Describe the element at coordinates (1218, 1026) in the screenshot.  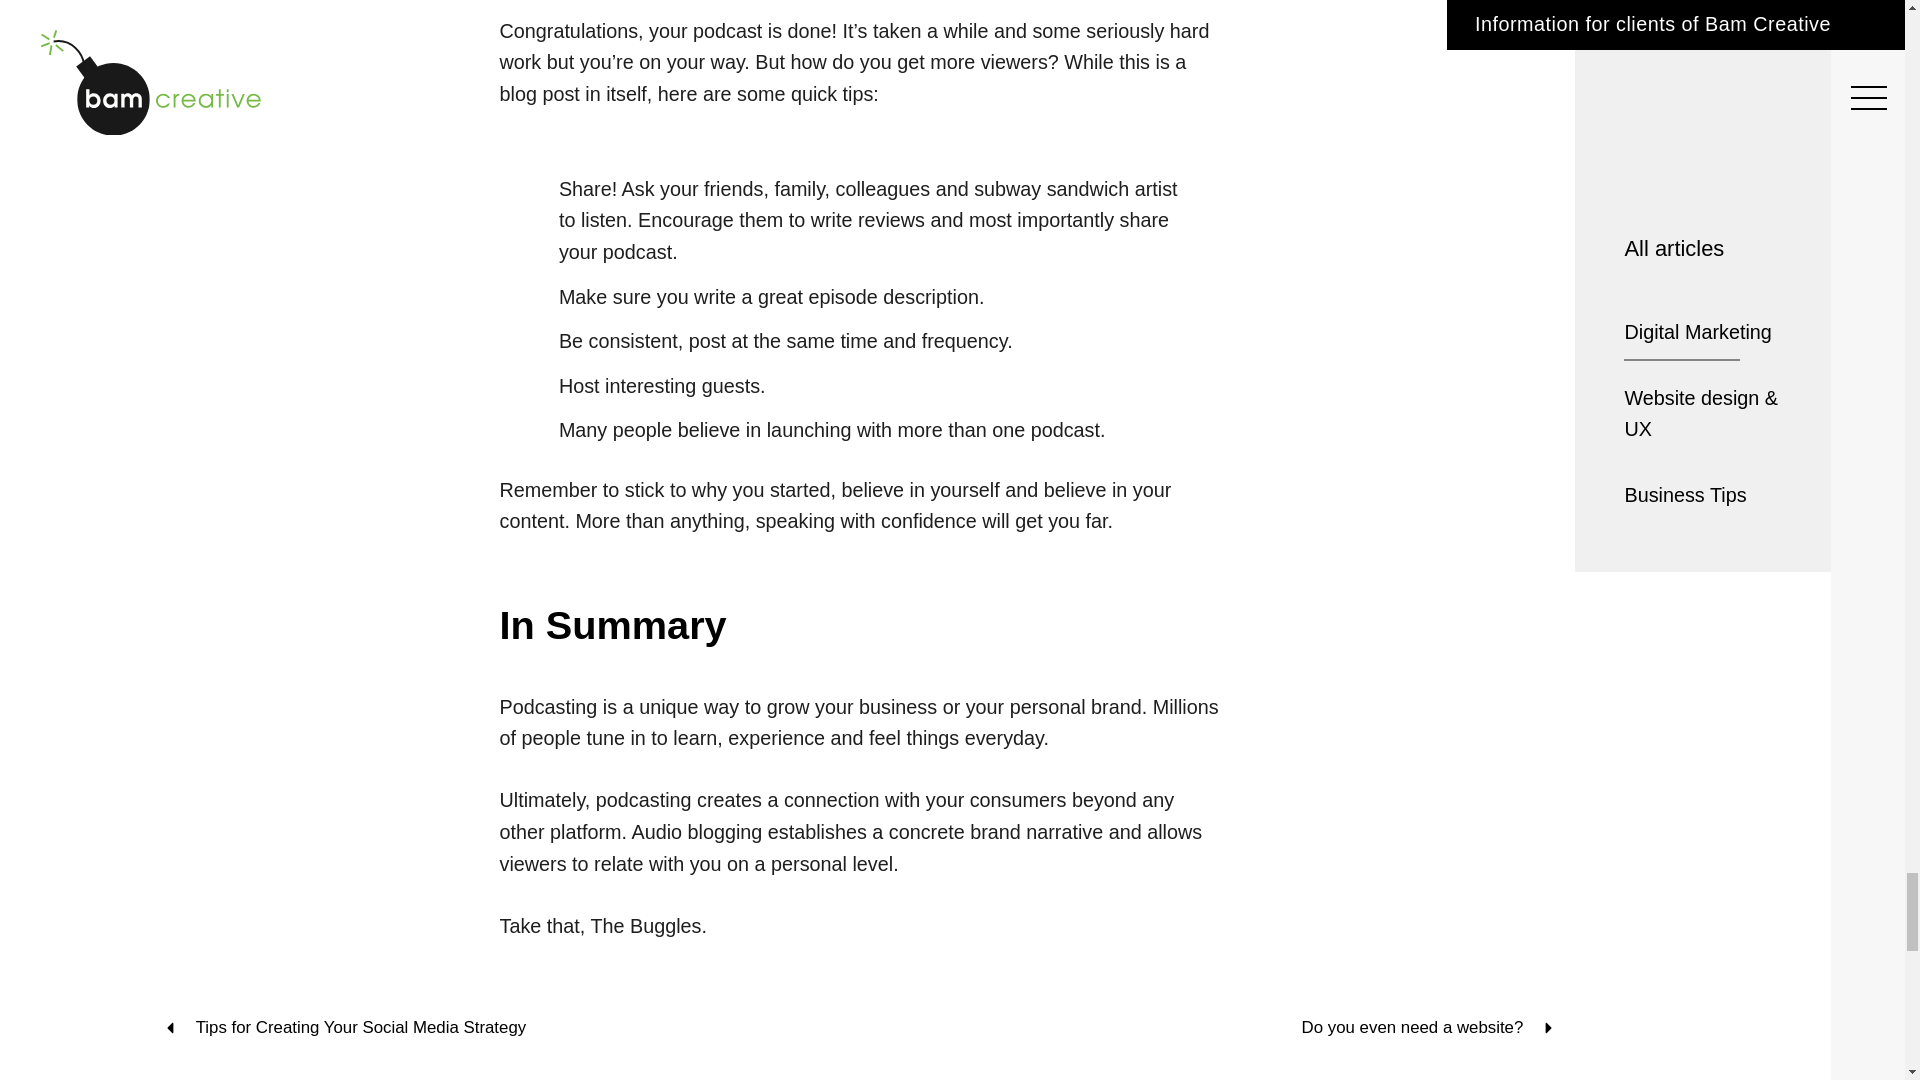
I see `Do you even need a website?` at that location.